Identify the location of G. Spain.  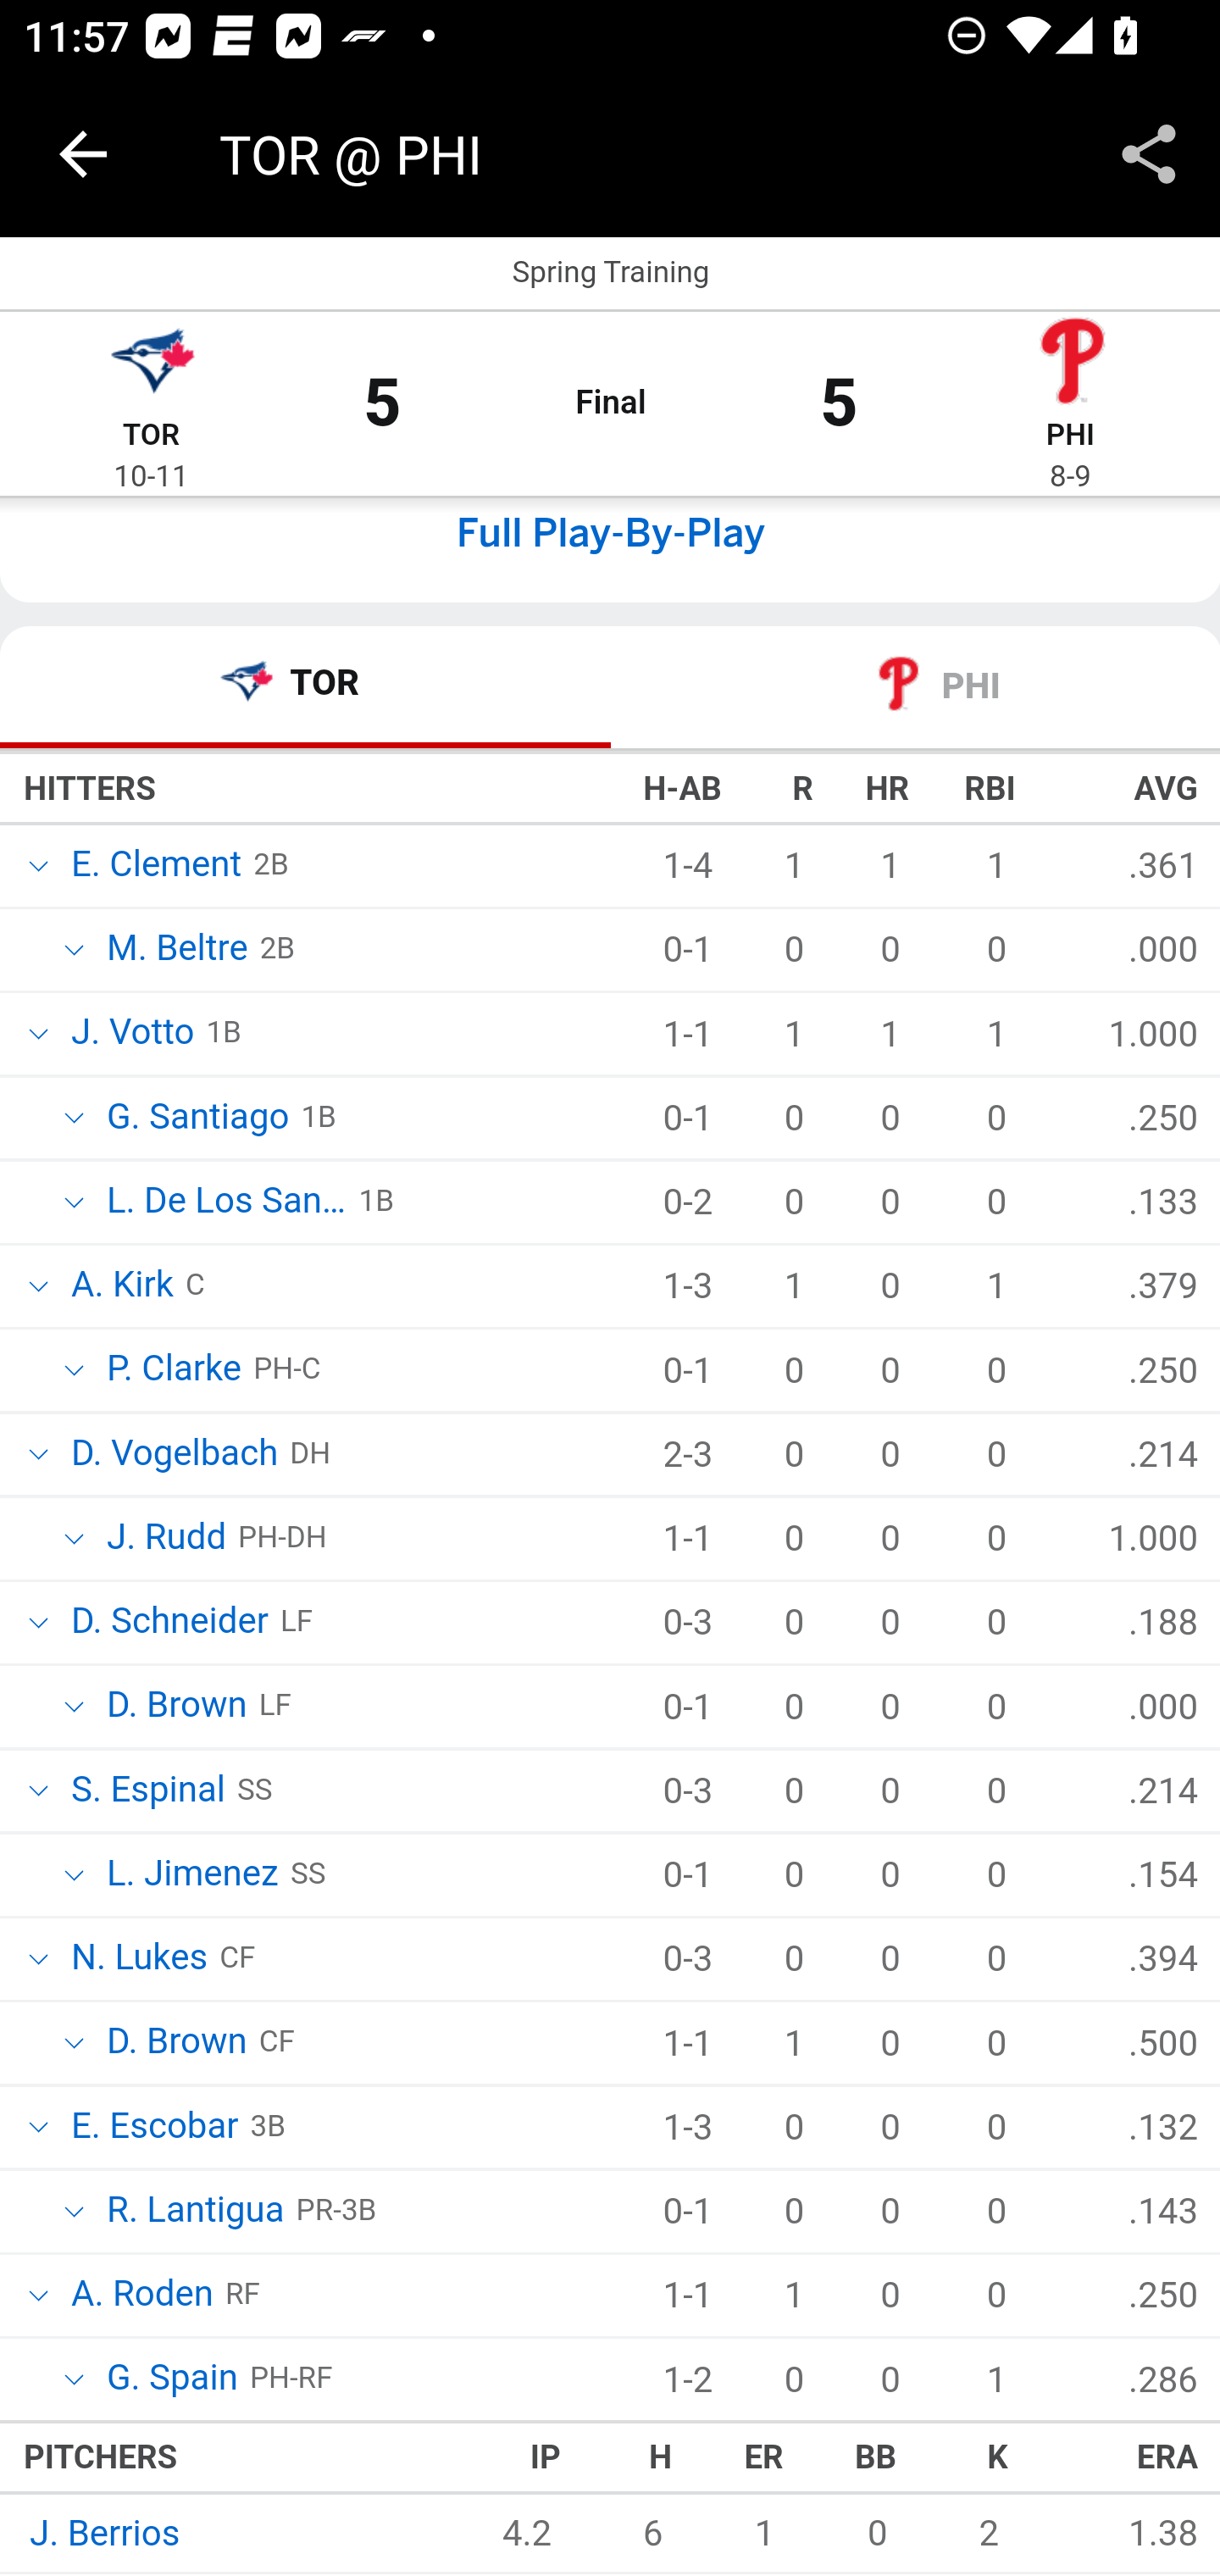
(170, 2381).